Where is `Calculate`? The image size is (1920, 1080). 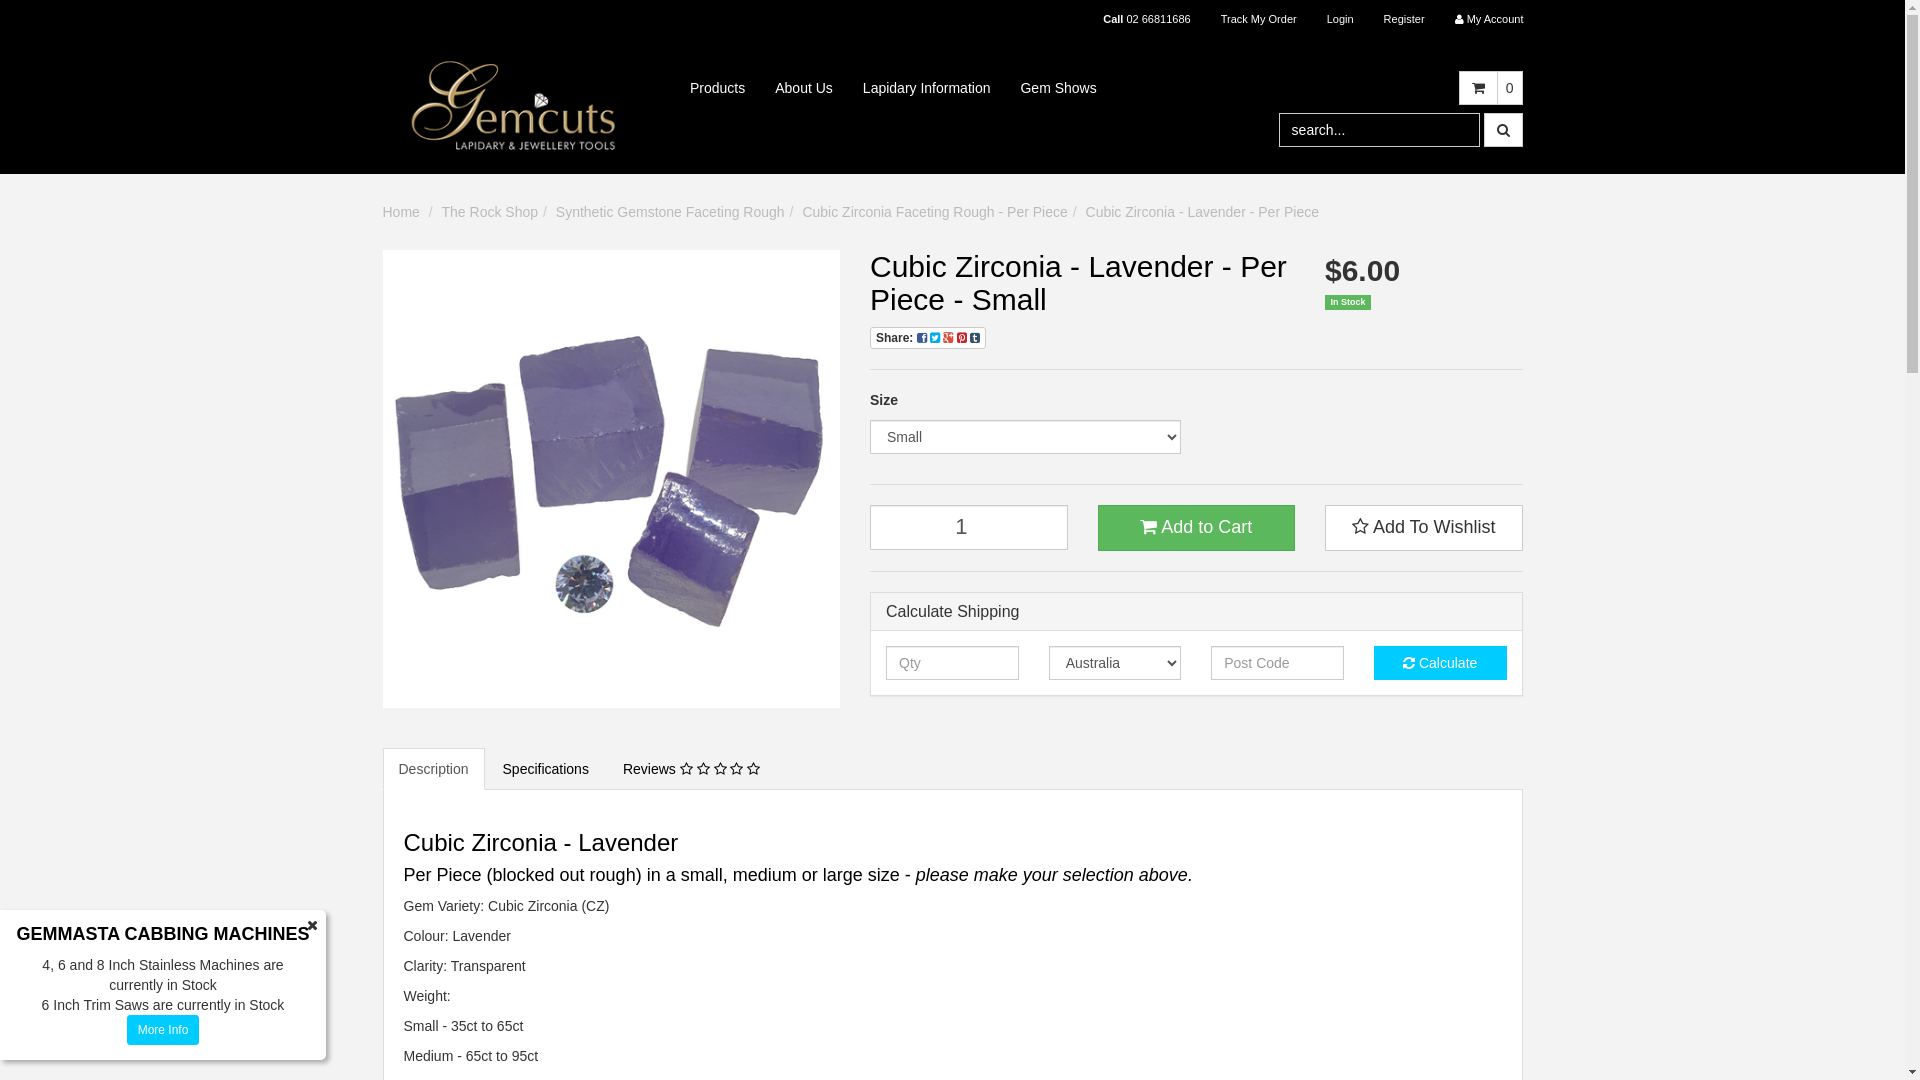 Calculate is located at coordinates (1440, 663).